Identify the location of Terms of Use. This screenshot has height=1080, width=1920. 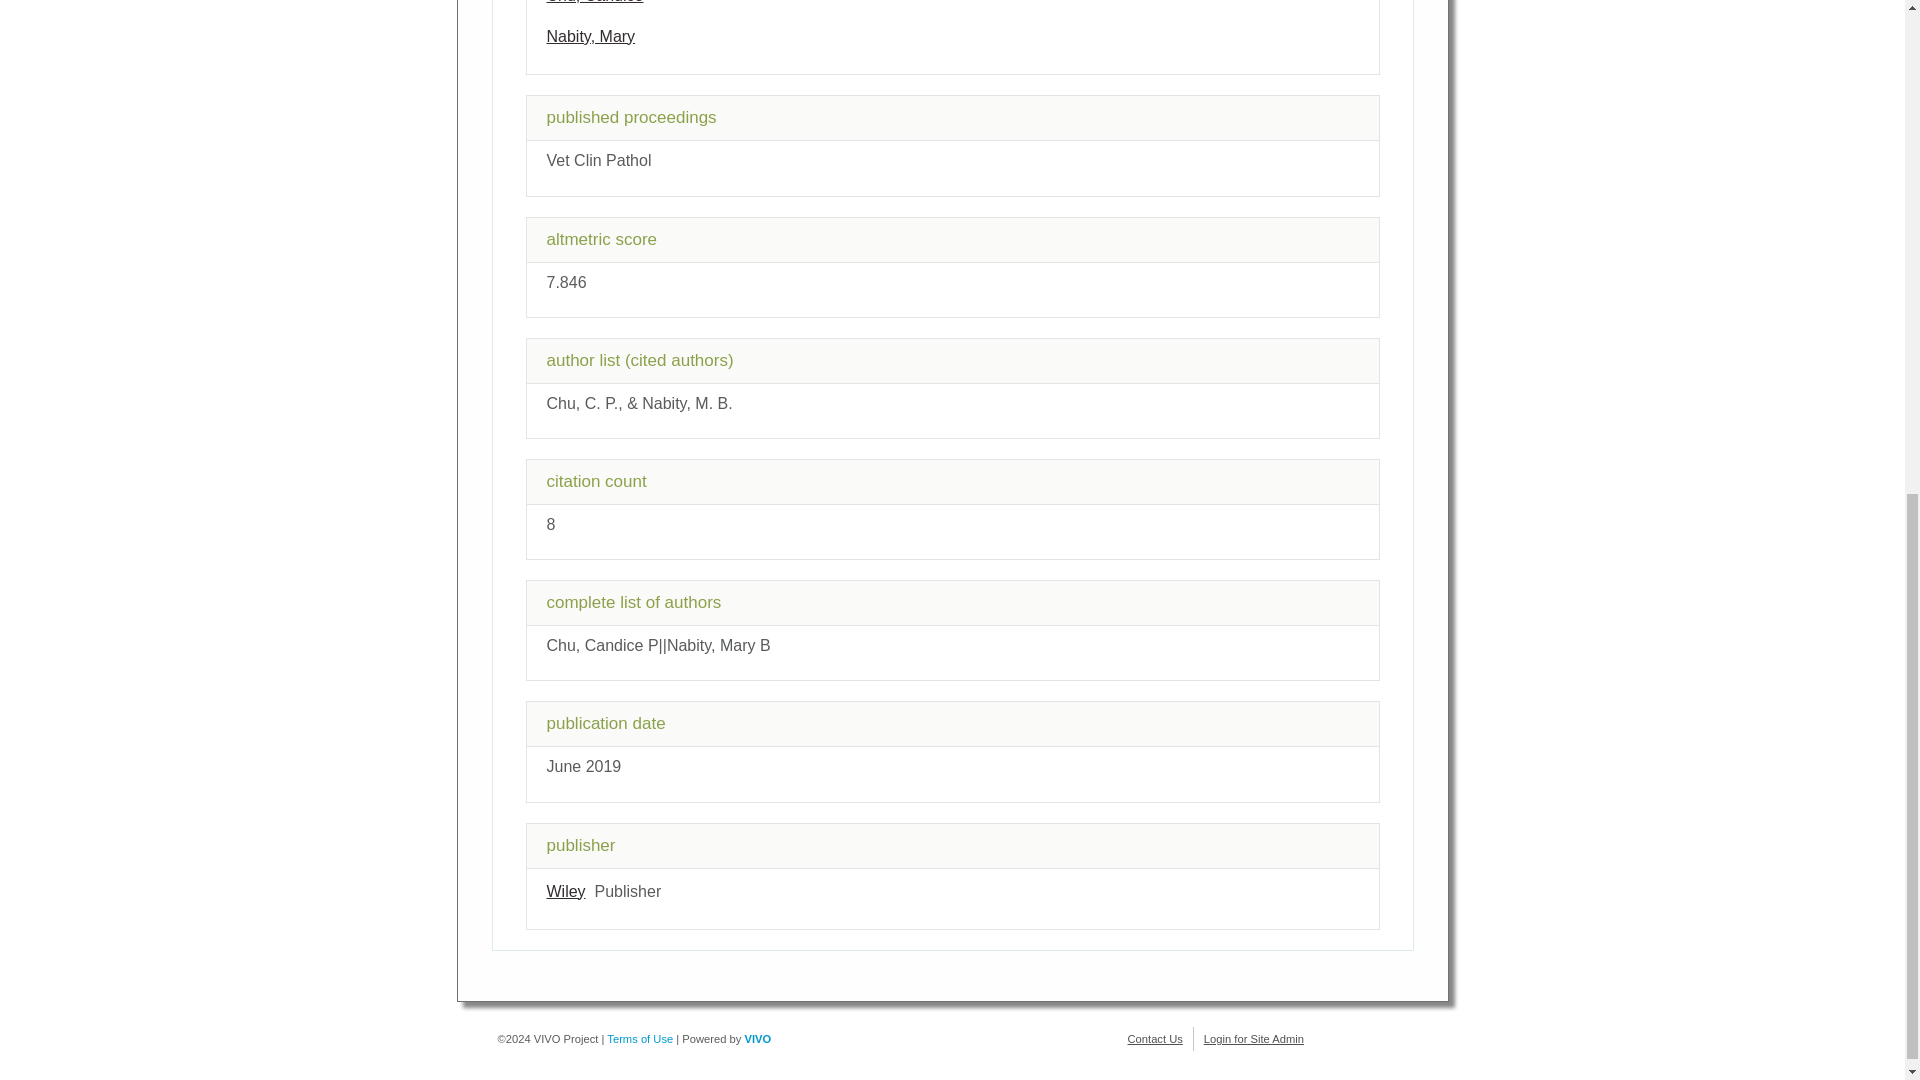
(640, 1038).